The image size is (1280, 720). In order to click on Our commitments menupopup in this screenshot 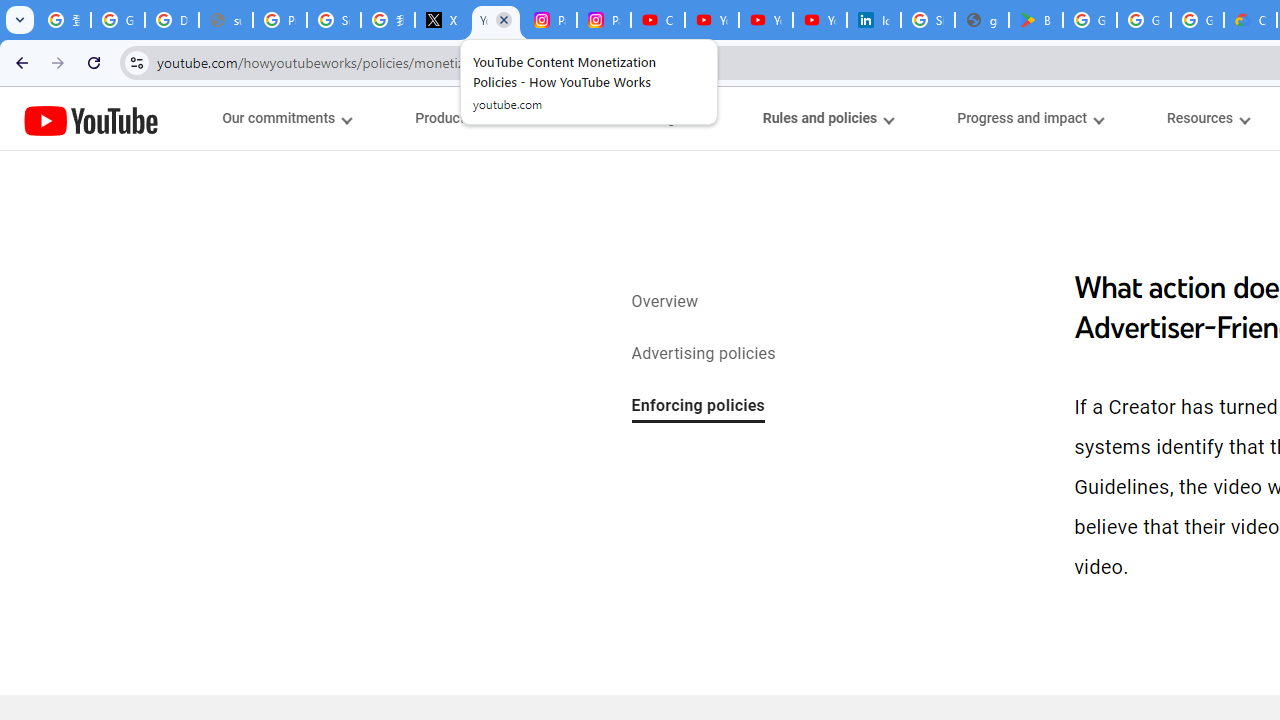, I will do `click(286, 118)`.